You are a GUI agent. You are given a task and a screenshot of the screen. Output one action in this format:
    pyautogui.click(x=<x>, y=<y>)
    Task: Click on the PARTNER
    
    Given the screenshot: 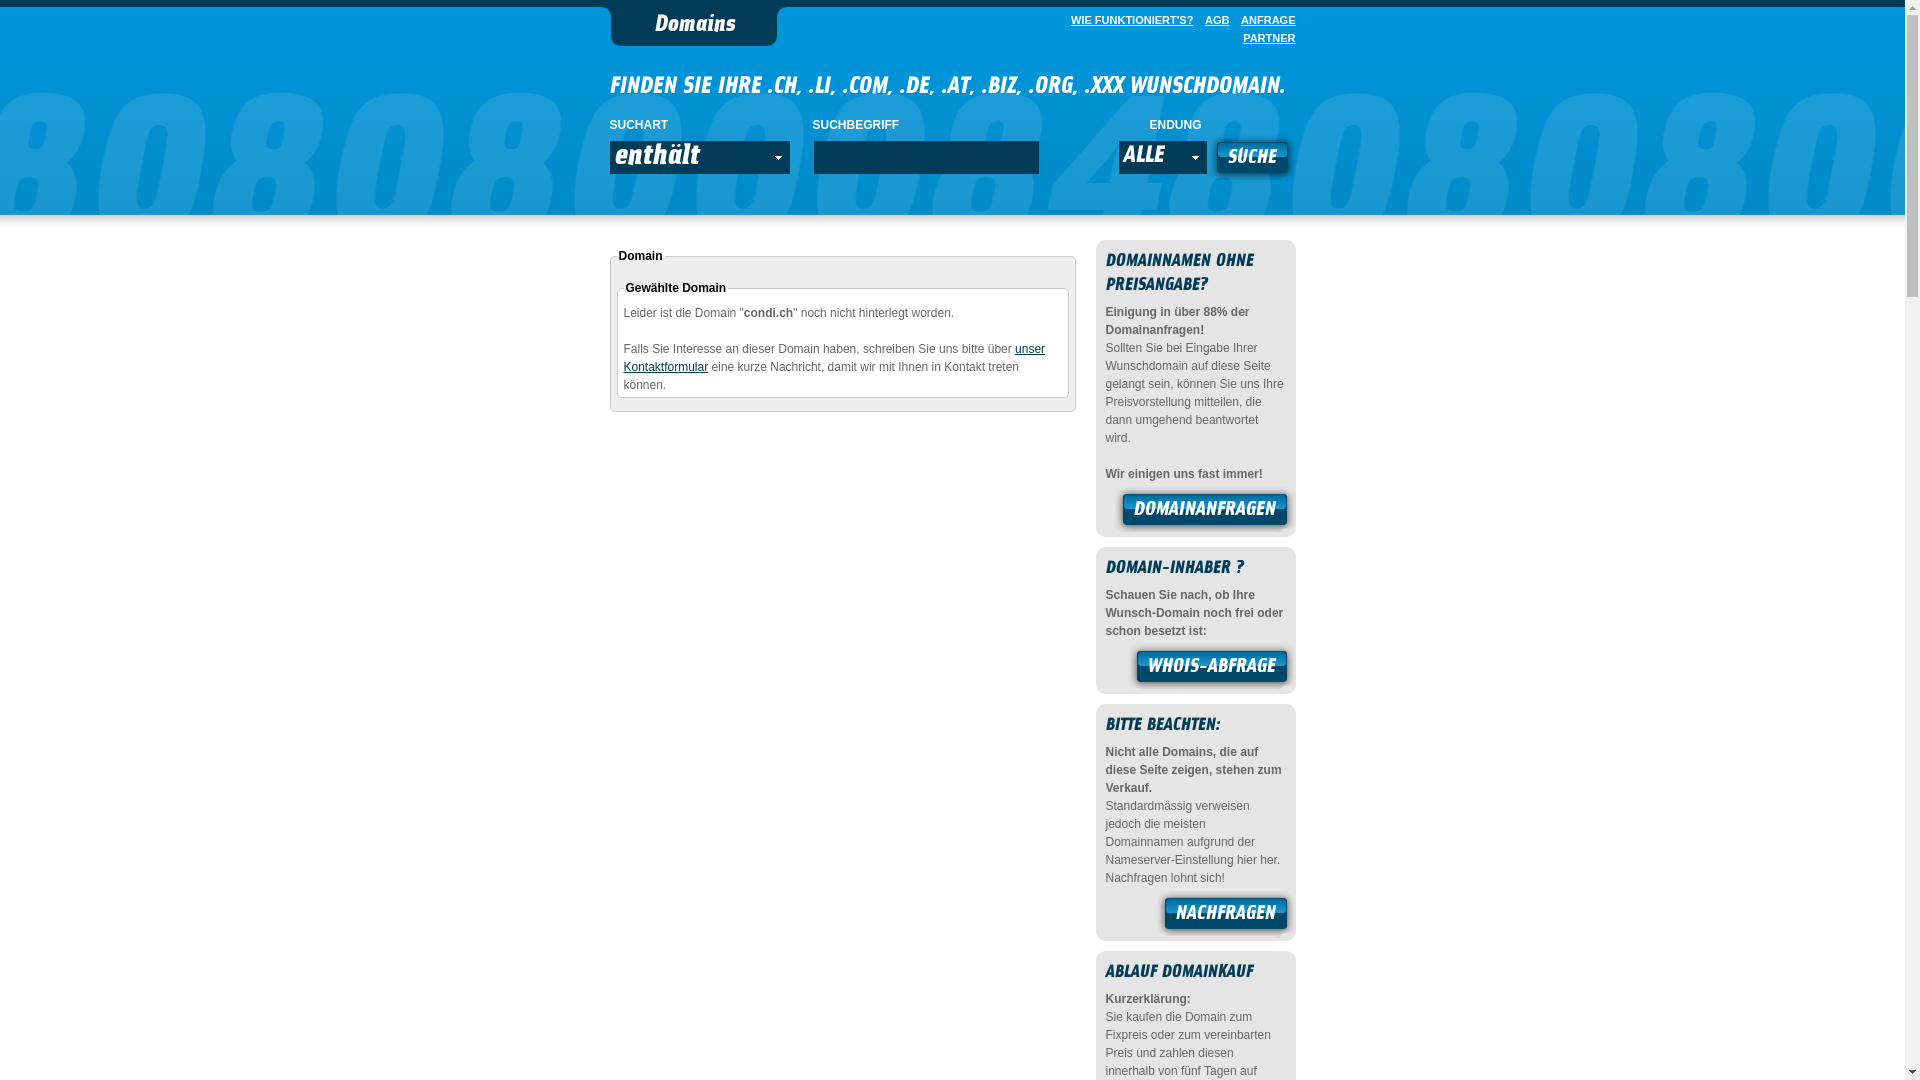 What is the action you would take?
    pyautogui.click(x=1265, y=38)
    